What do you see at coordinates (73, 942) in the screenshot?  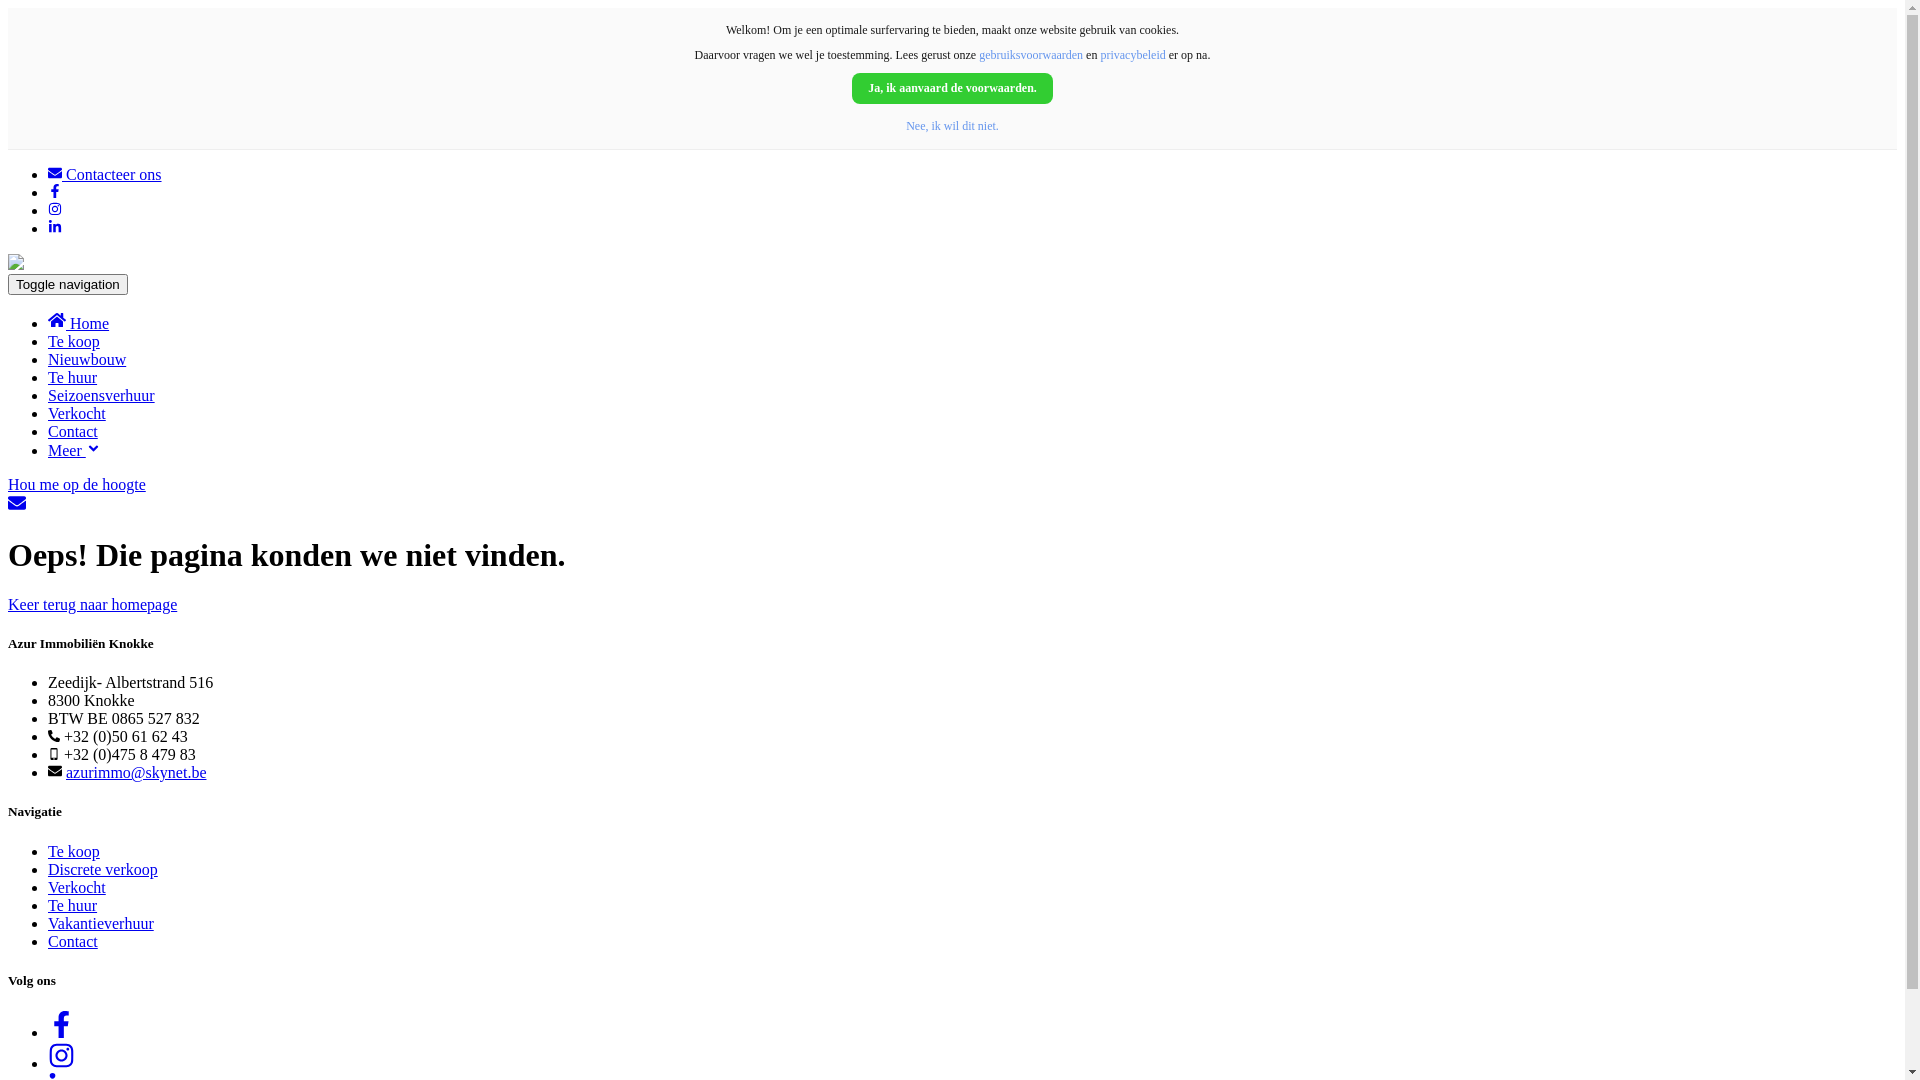 I see `Contact` at bounding box center [73, 942].